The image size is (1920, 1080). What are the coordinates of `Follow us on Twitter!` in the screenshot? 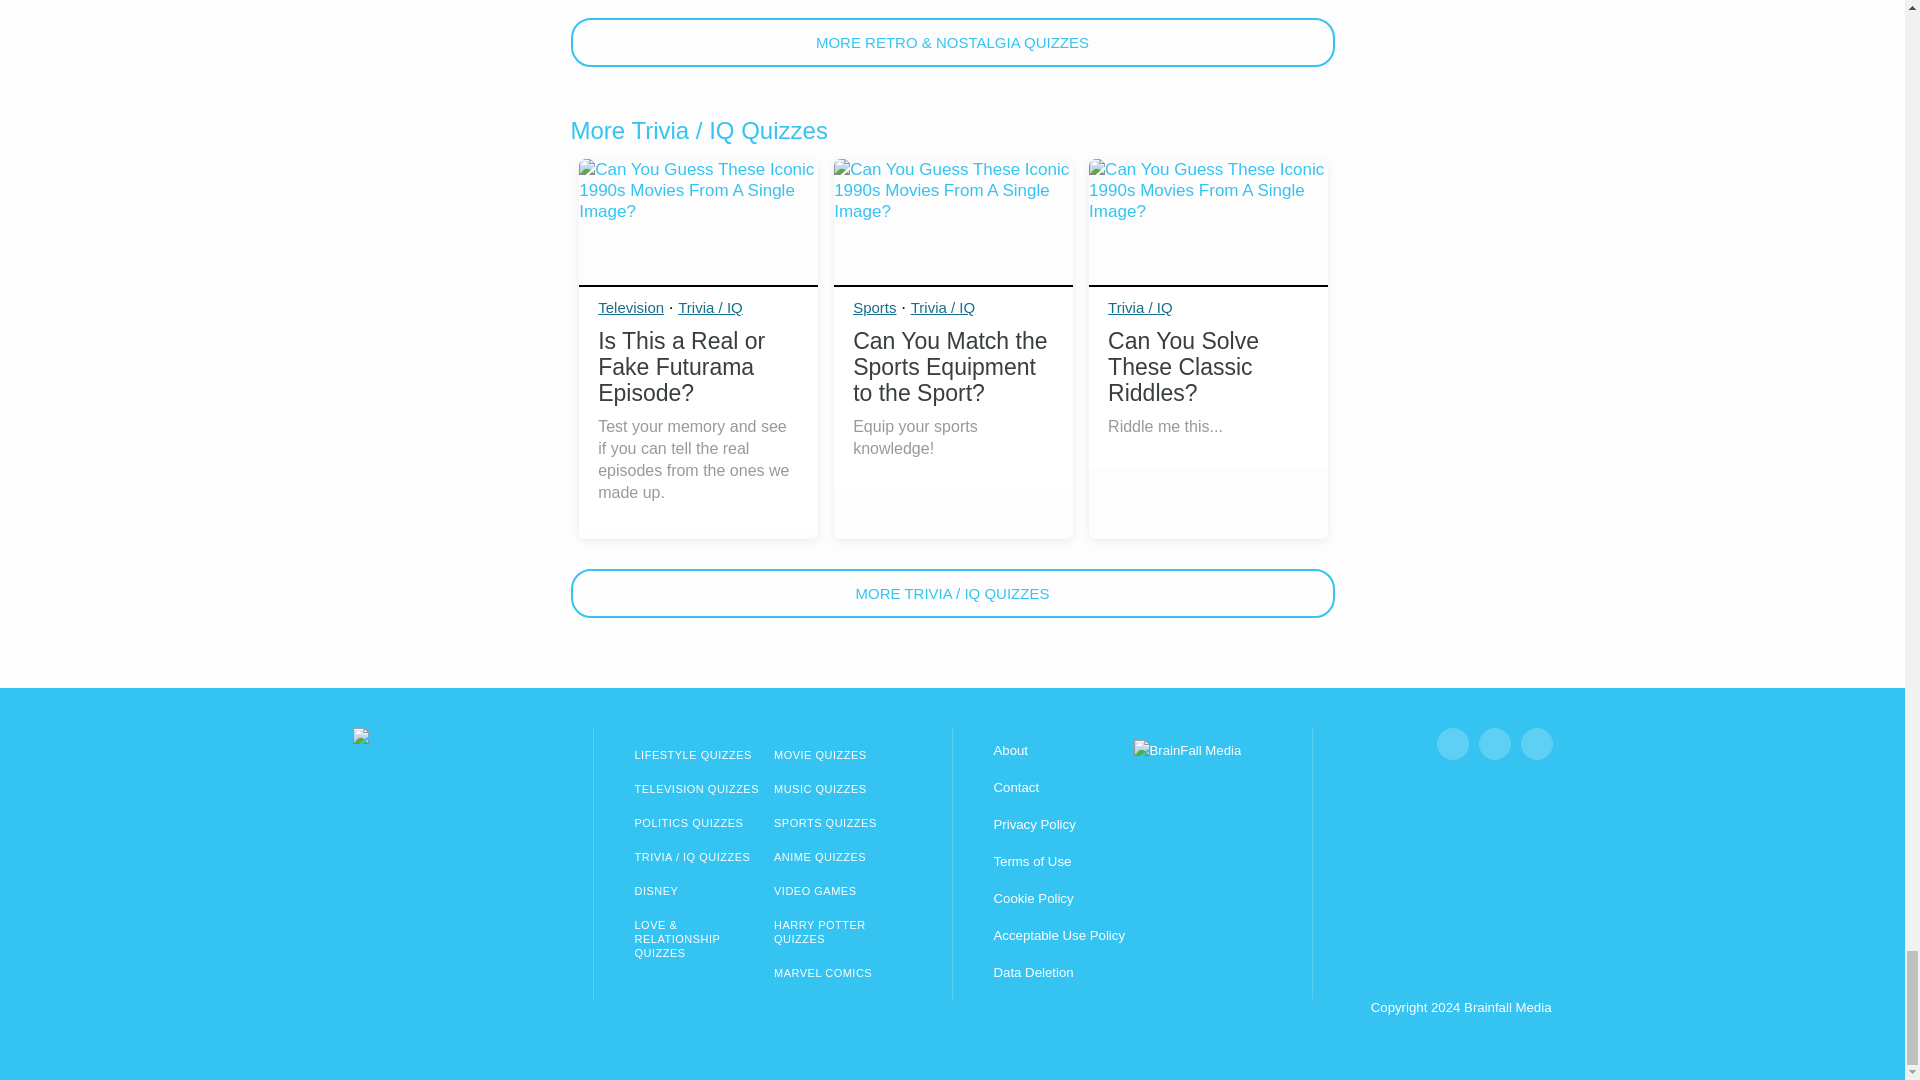 It's located at (1536, 744).